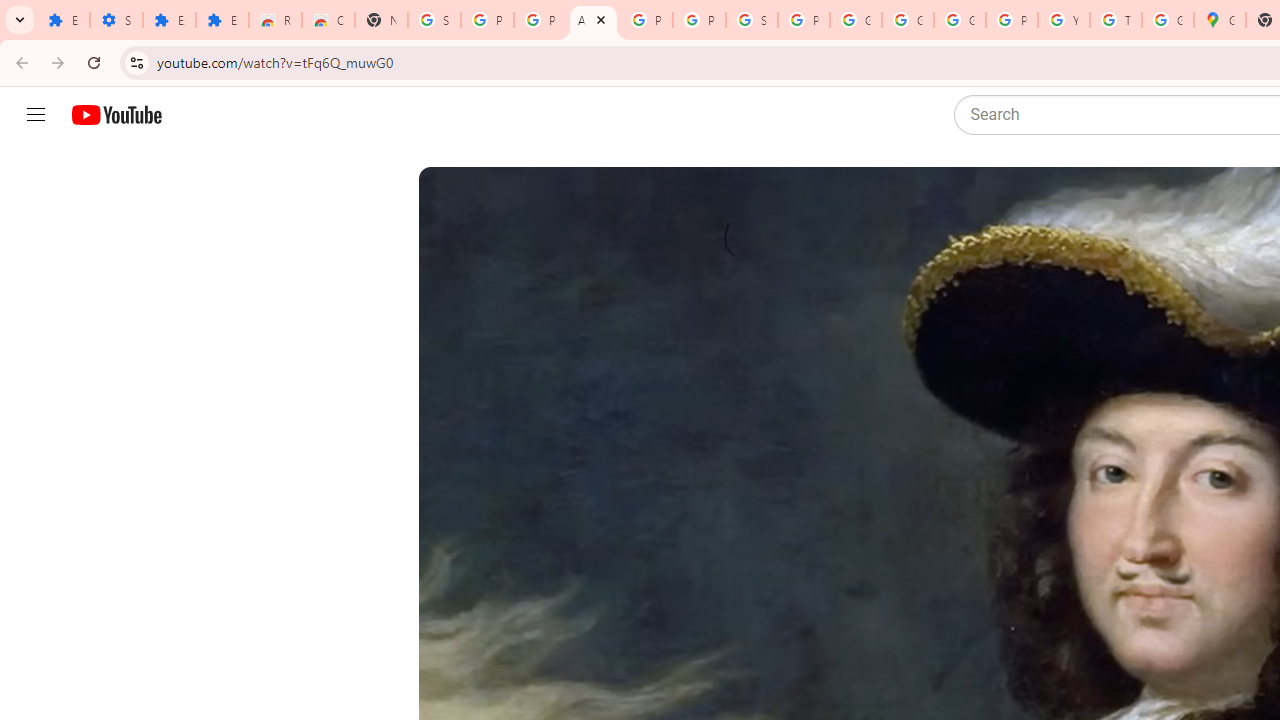  I want to click on YouTube Home, so click(116, 115).